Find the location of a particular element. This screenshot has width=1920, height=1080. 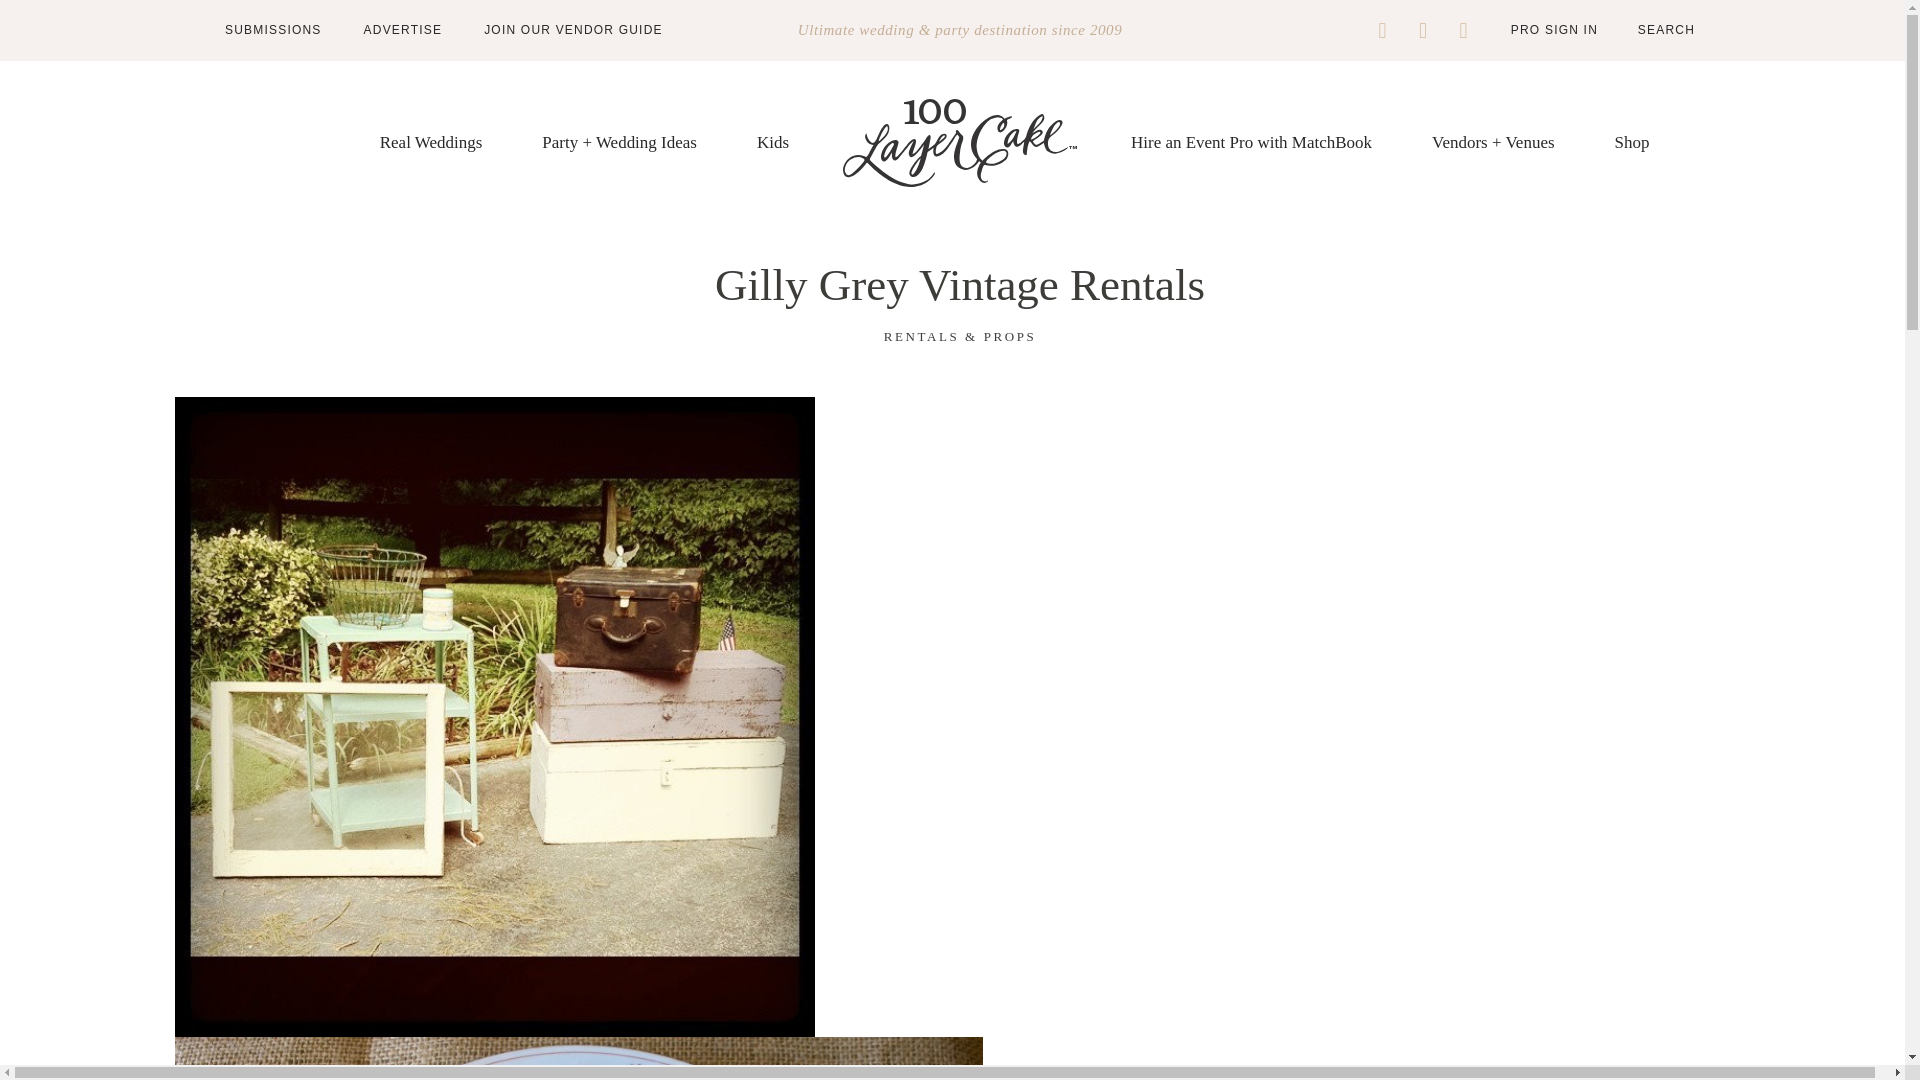

PRO SIGN IN is located at coordinates (1554, 29).